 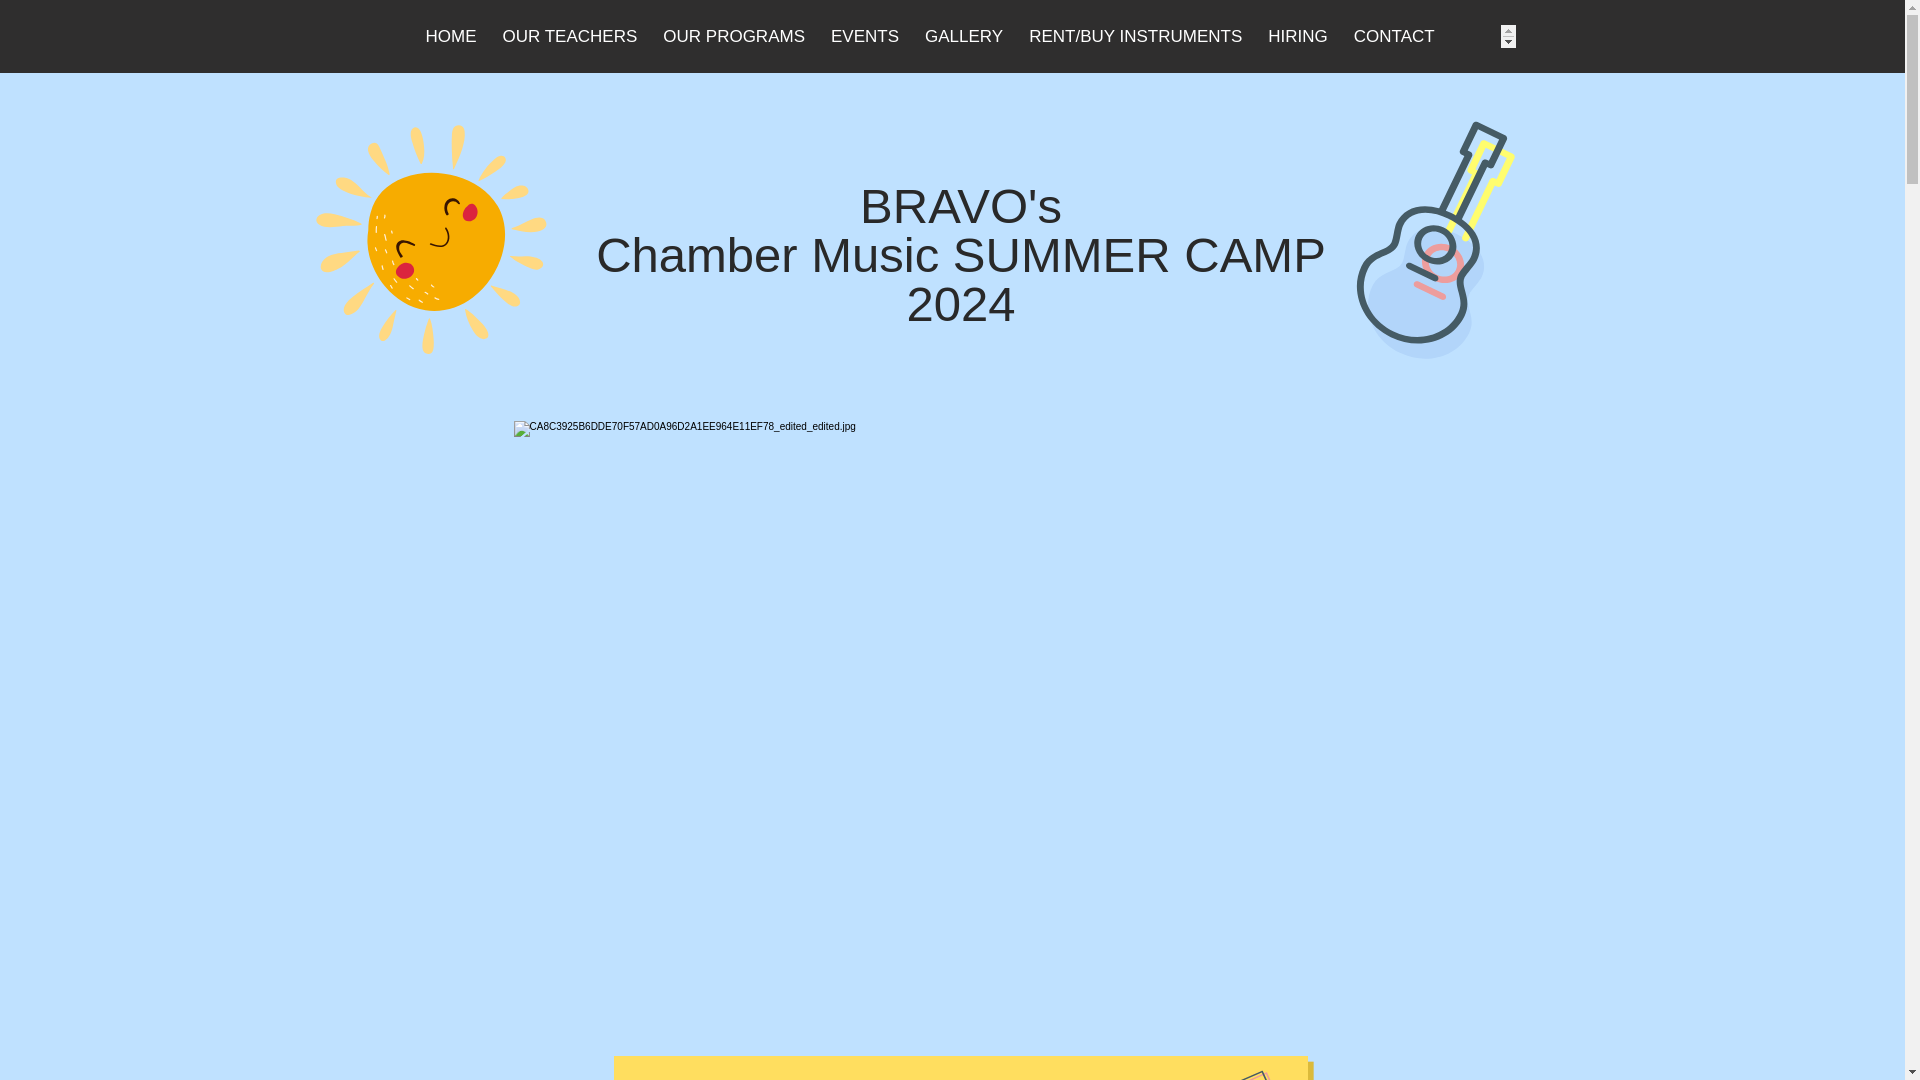 What do you see at coordinates (964, 36) in the screenshot?
I see `GALLERY` at bounding box center [964, 36].